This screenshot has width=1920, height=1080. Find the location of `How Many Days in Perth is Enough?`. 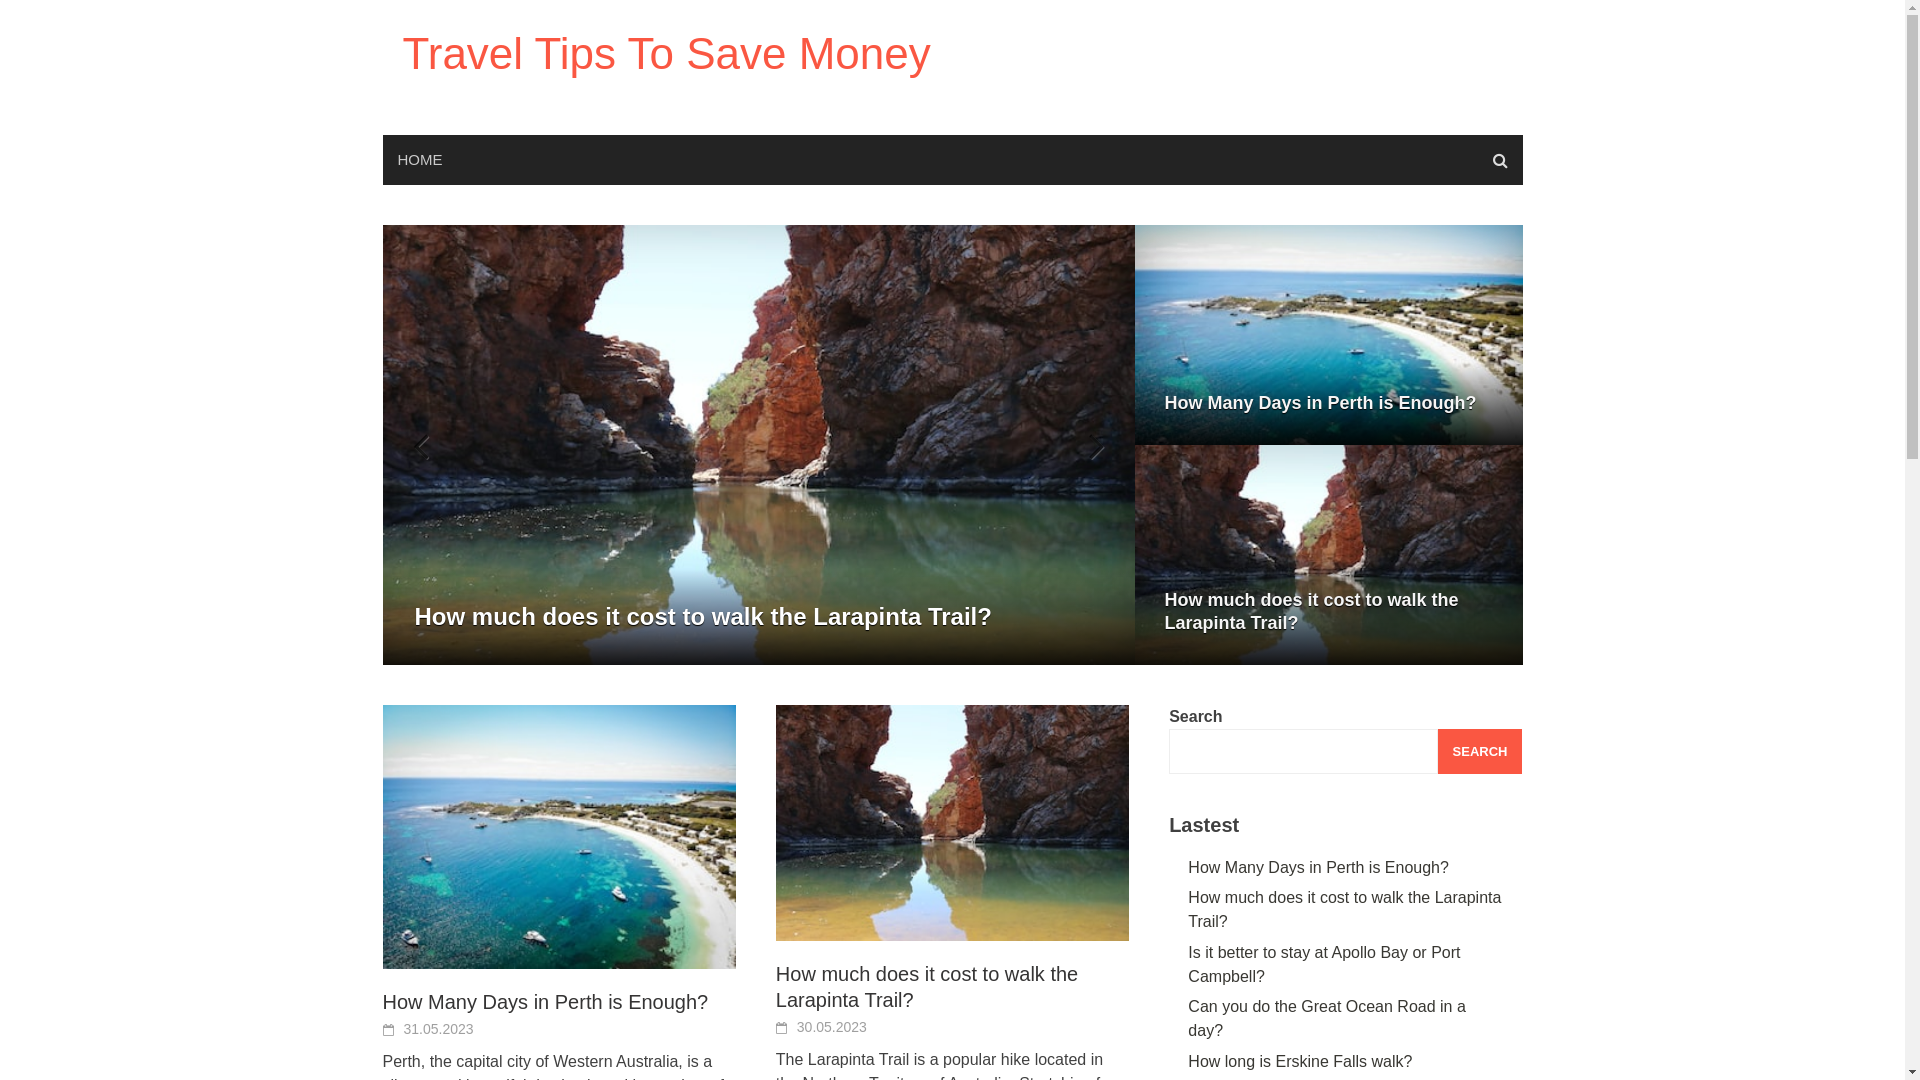

How Many Days in Perth is Enough? is located at coordinates (545, 1002).